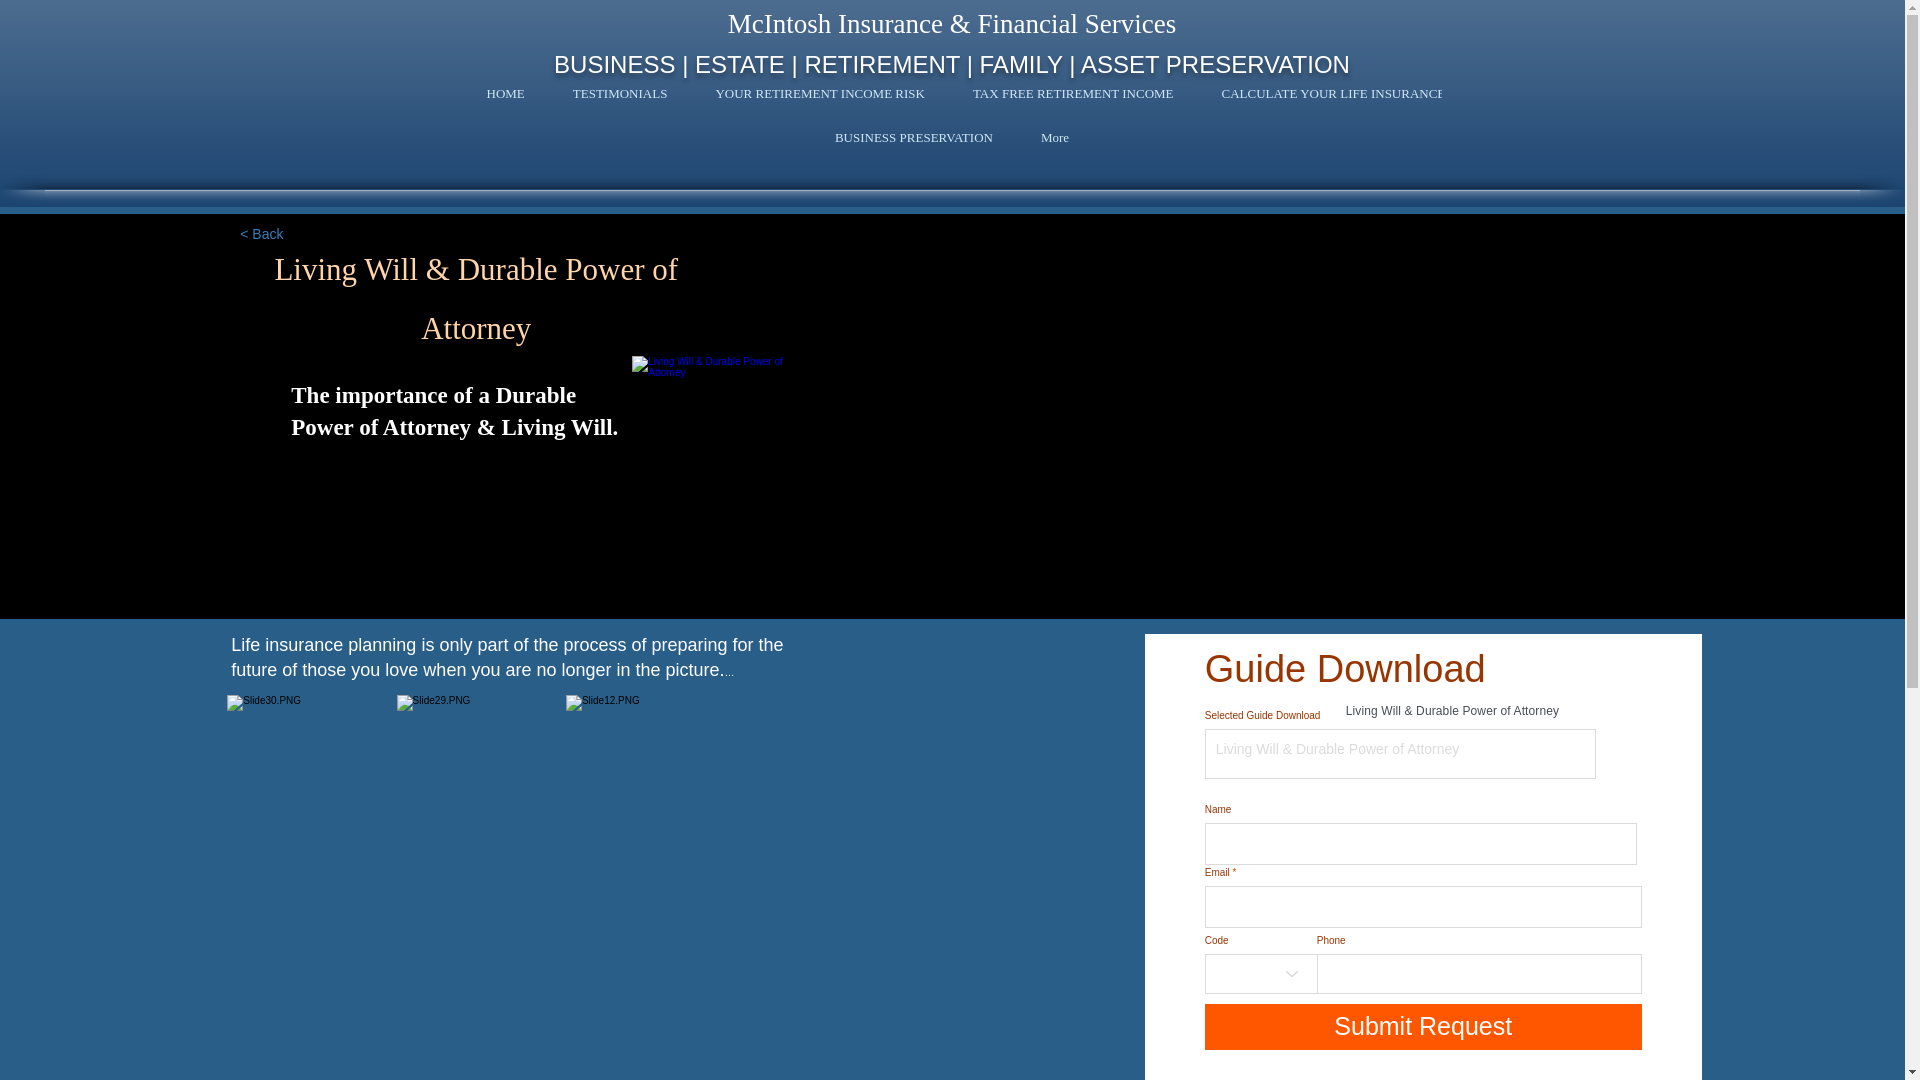  I want to click on YOUR RETIREMENT INCOME RISK, so click(820, 99).